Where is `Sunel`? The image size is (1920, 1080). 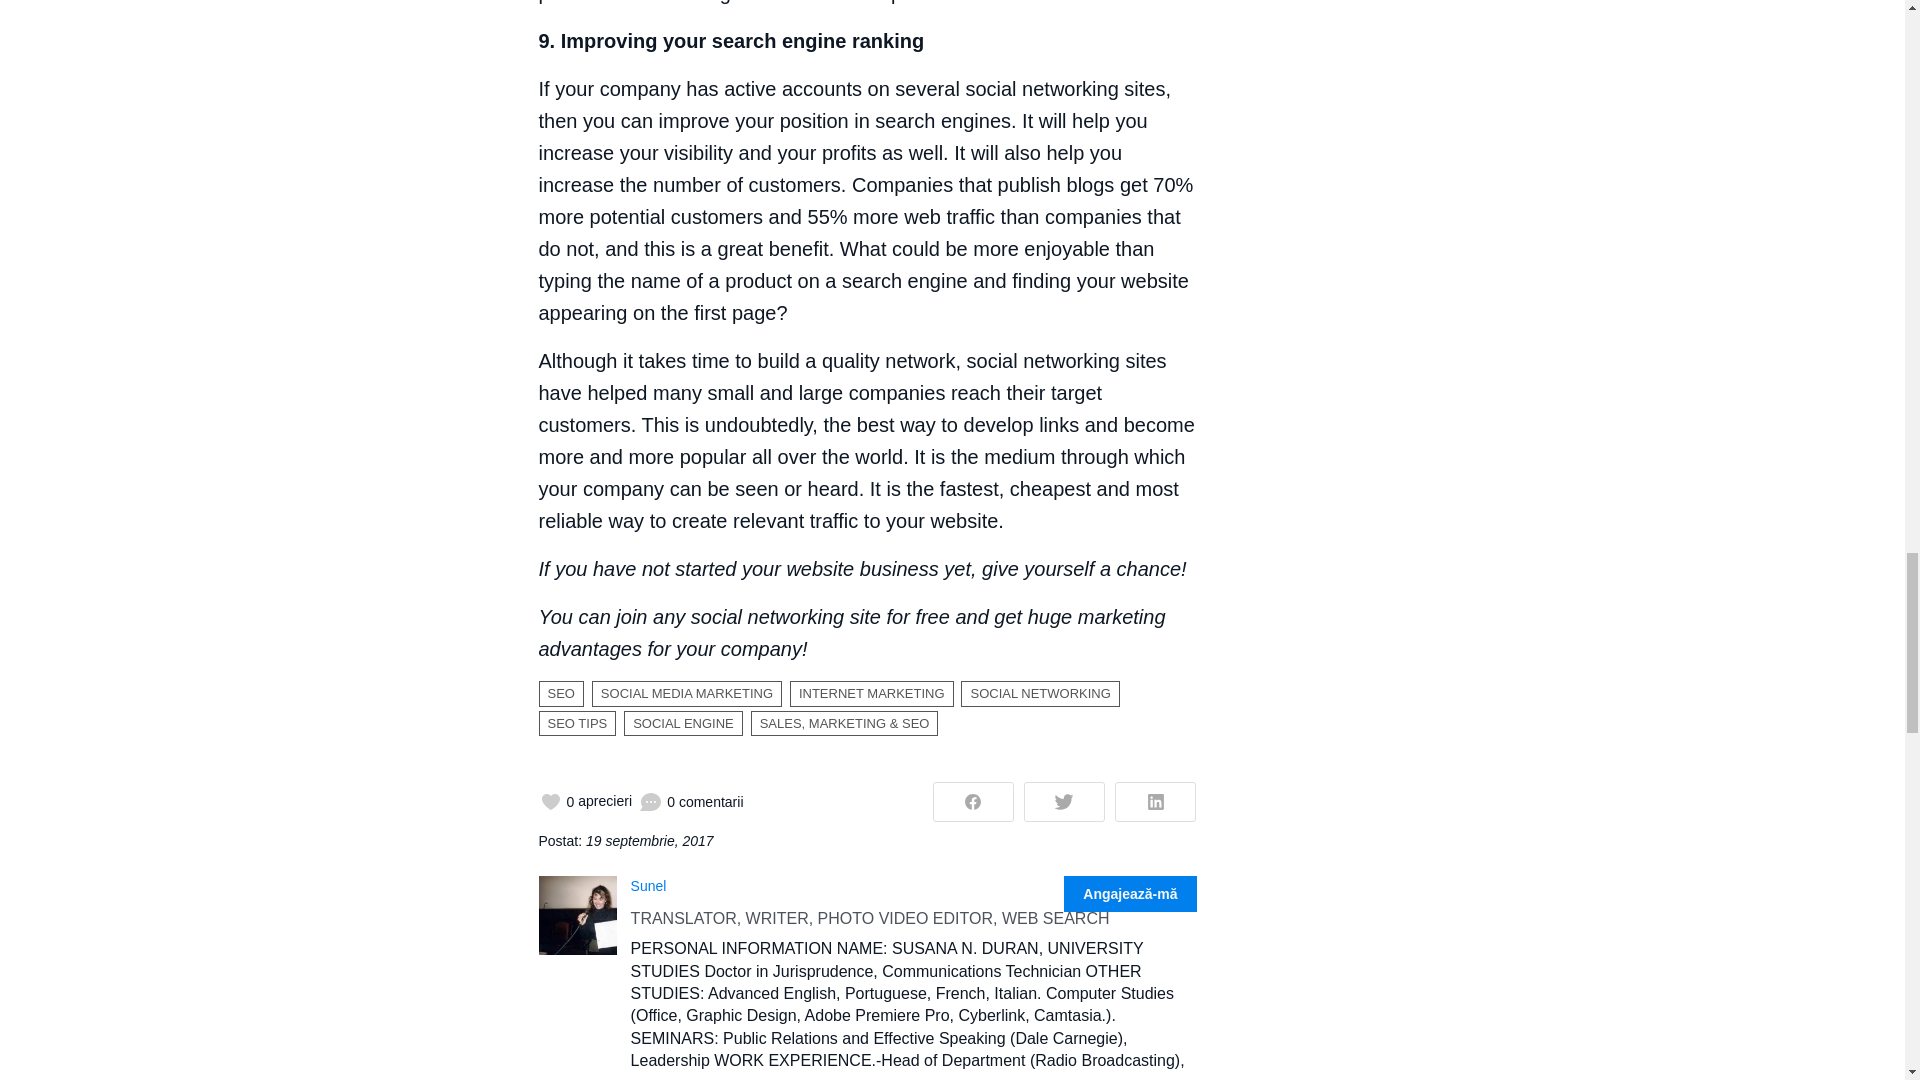
Sunel is located at coordinates (648, 884).